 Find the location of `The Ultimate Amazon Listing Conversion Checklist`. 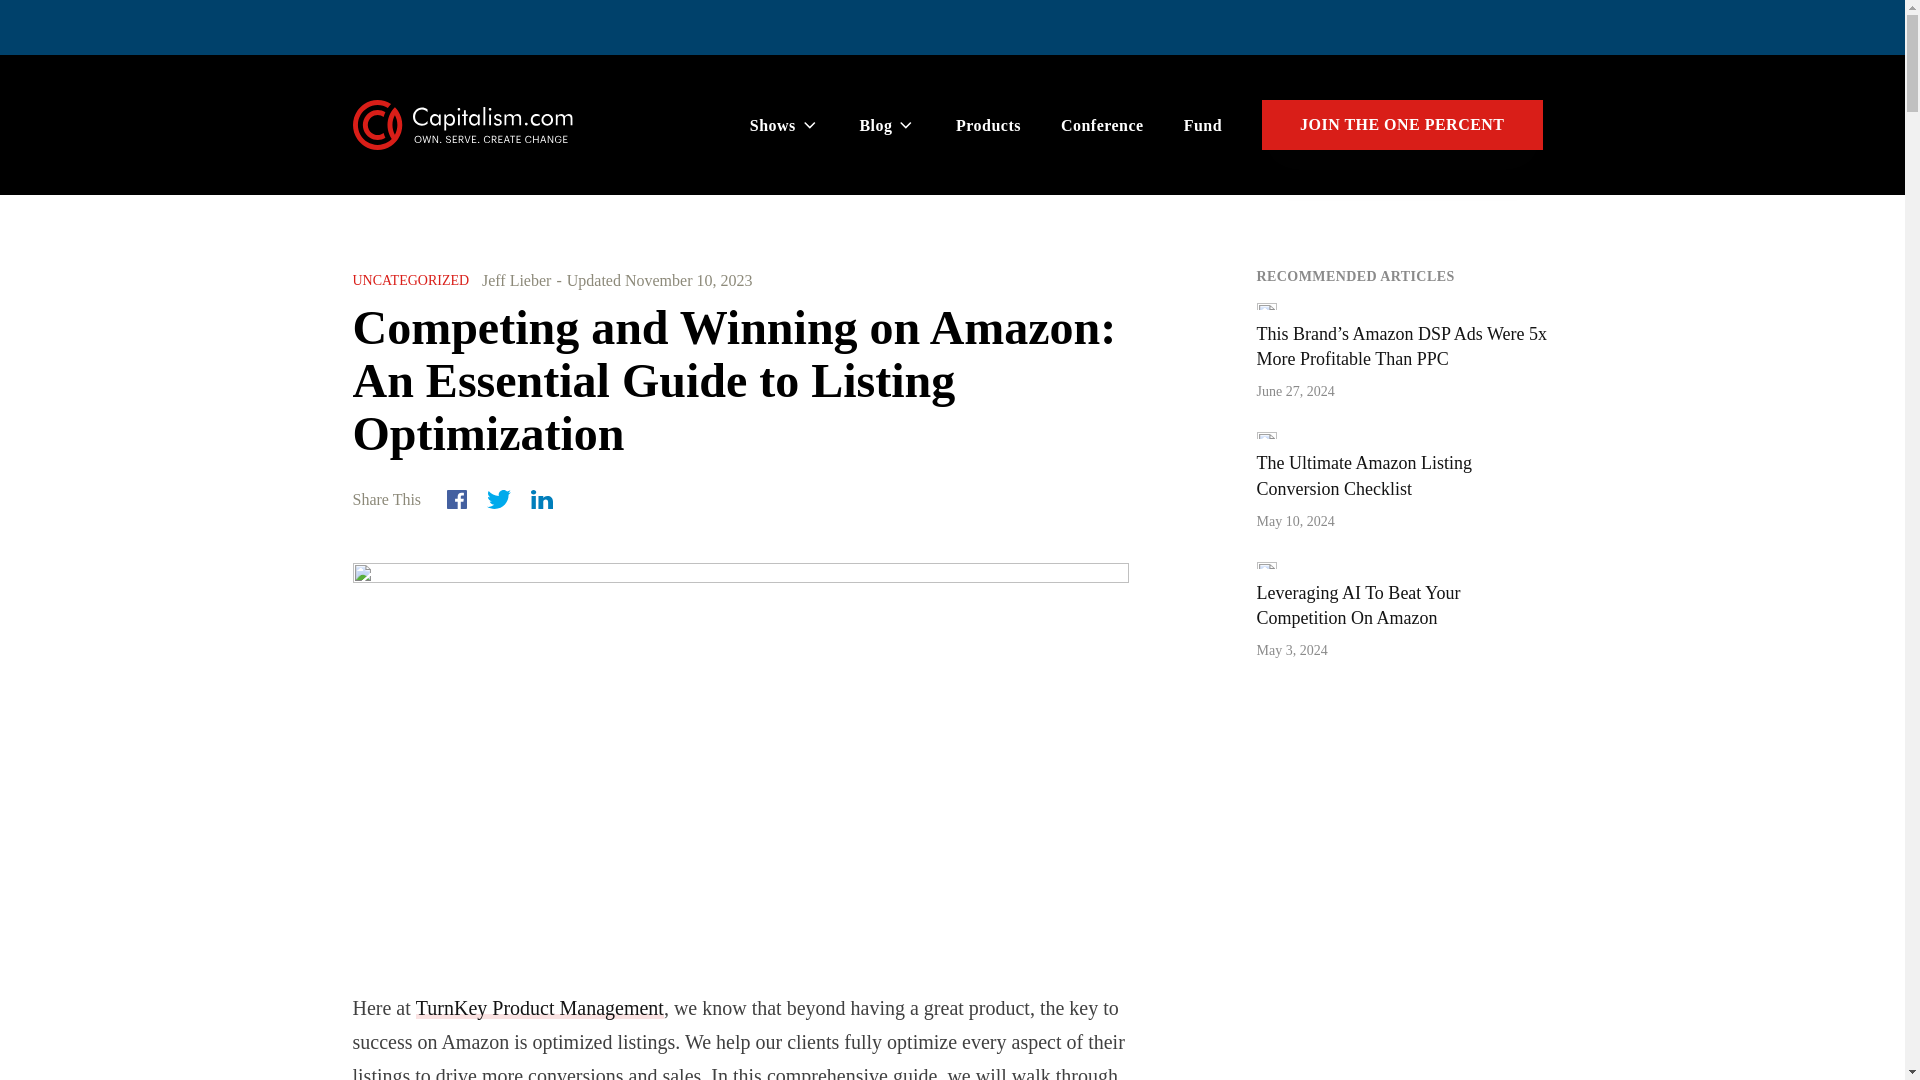

The Ultimate Amazon Listing Conversion Checklist is located at coordinates (1362, 474).